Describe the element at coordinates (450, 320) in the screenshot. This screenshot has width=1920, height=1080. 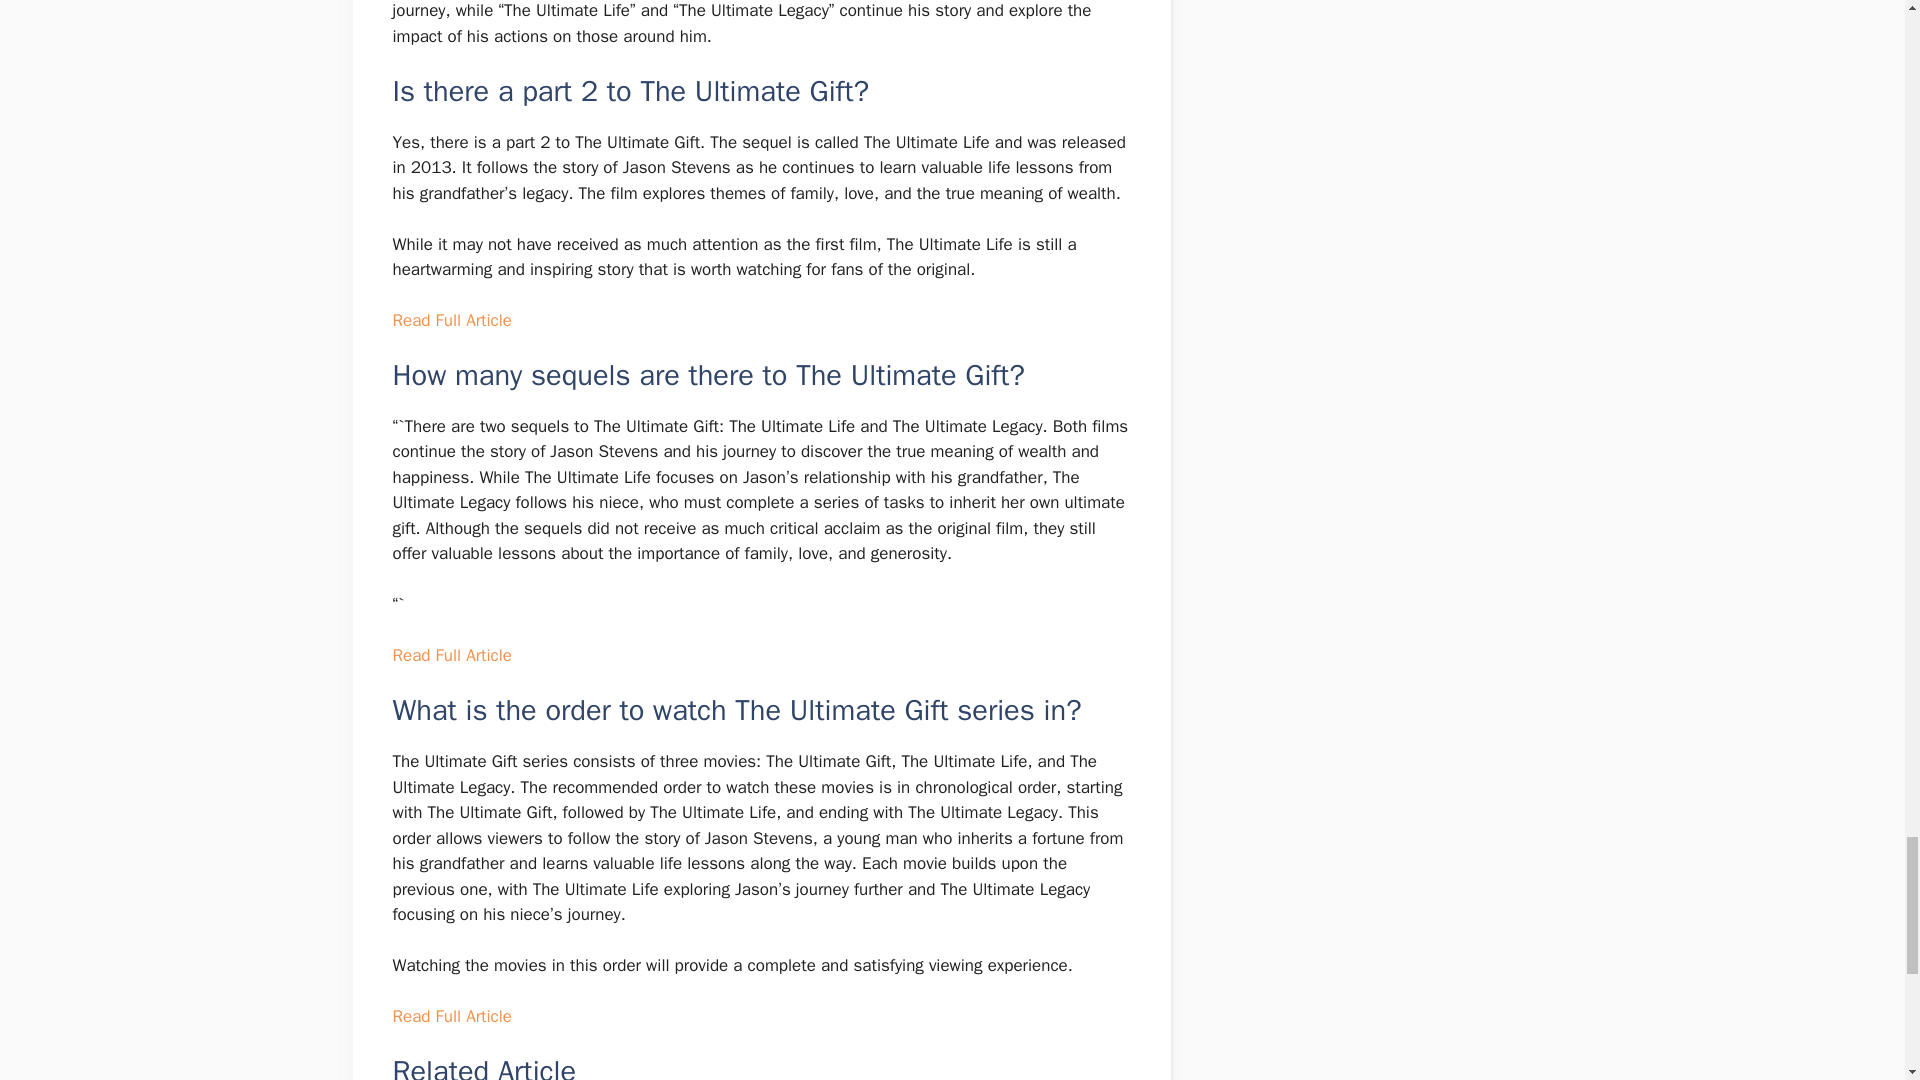
I see `Read Full Article` at that location.